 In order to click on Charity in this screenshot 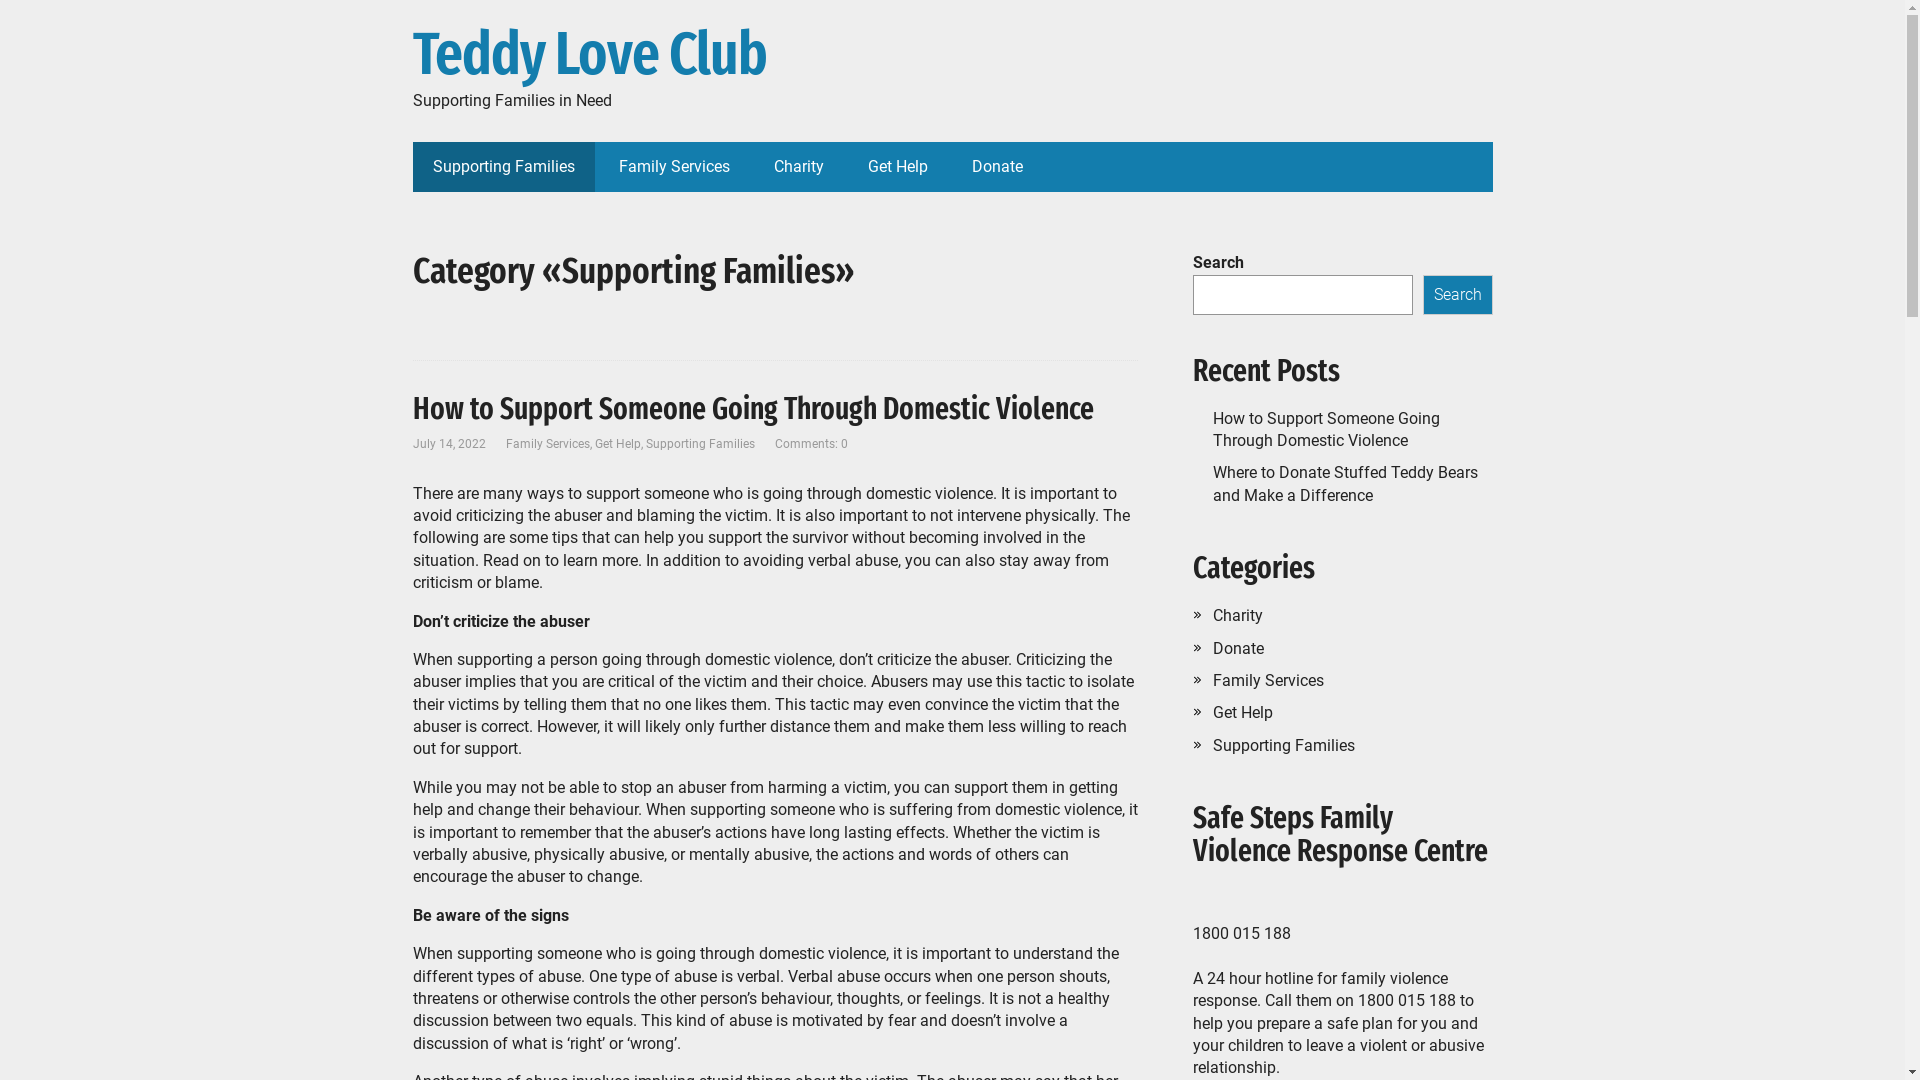, I will do `click(799, 167)`.